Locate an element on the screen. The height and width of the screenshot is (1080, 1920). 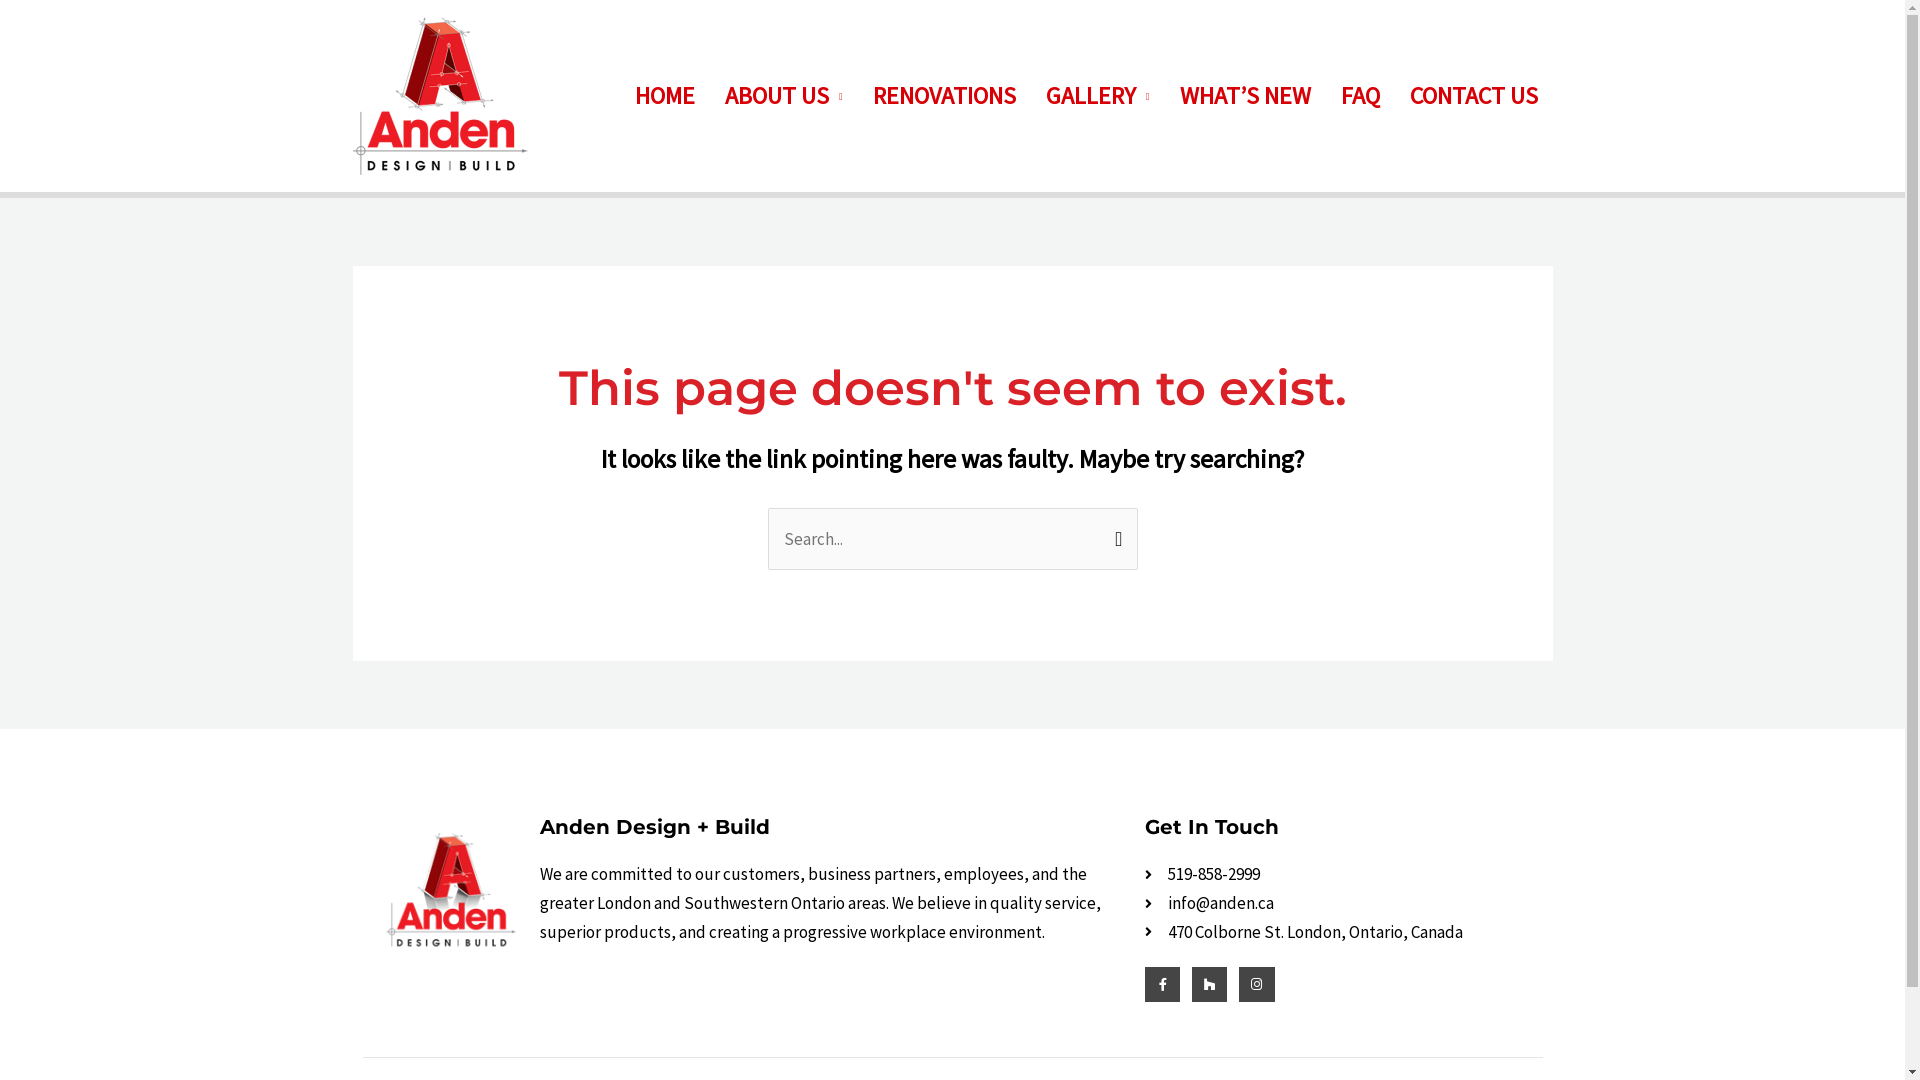
519-858-2999 is located at coordinates (1342, 874).